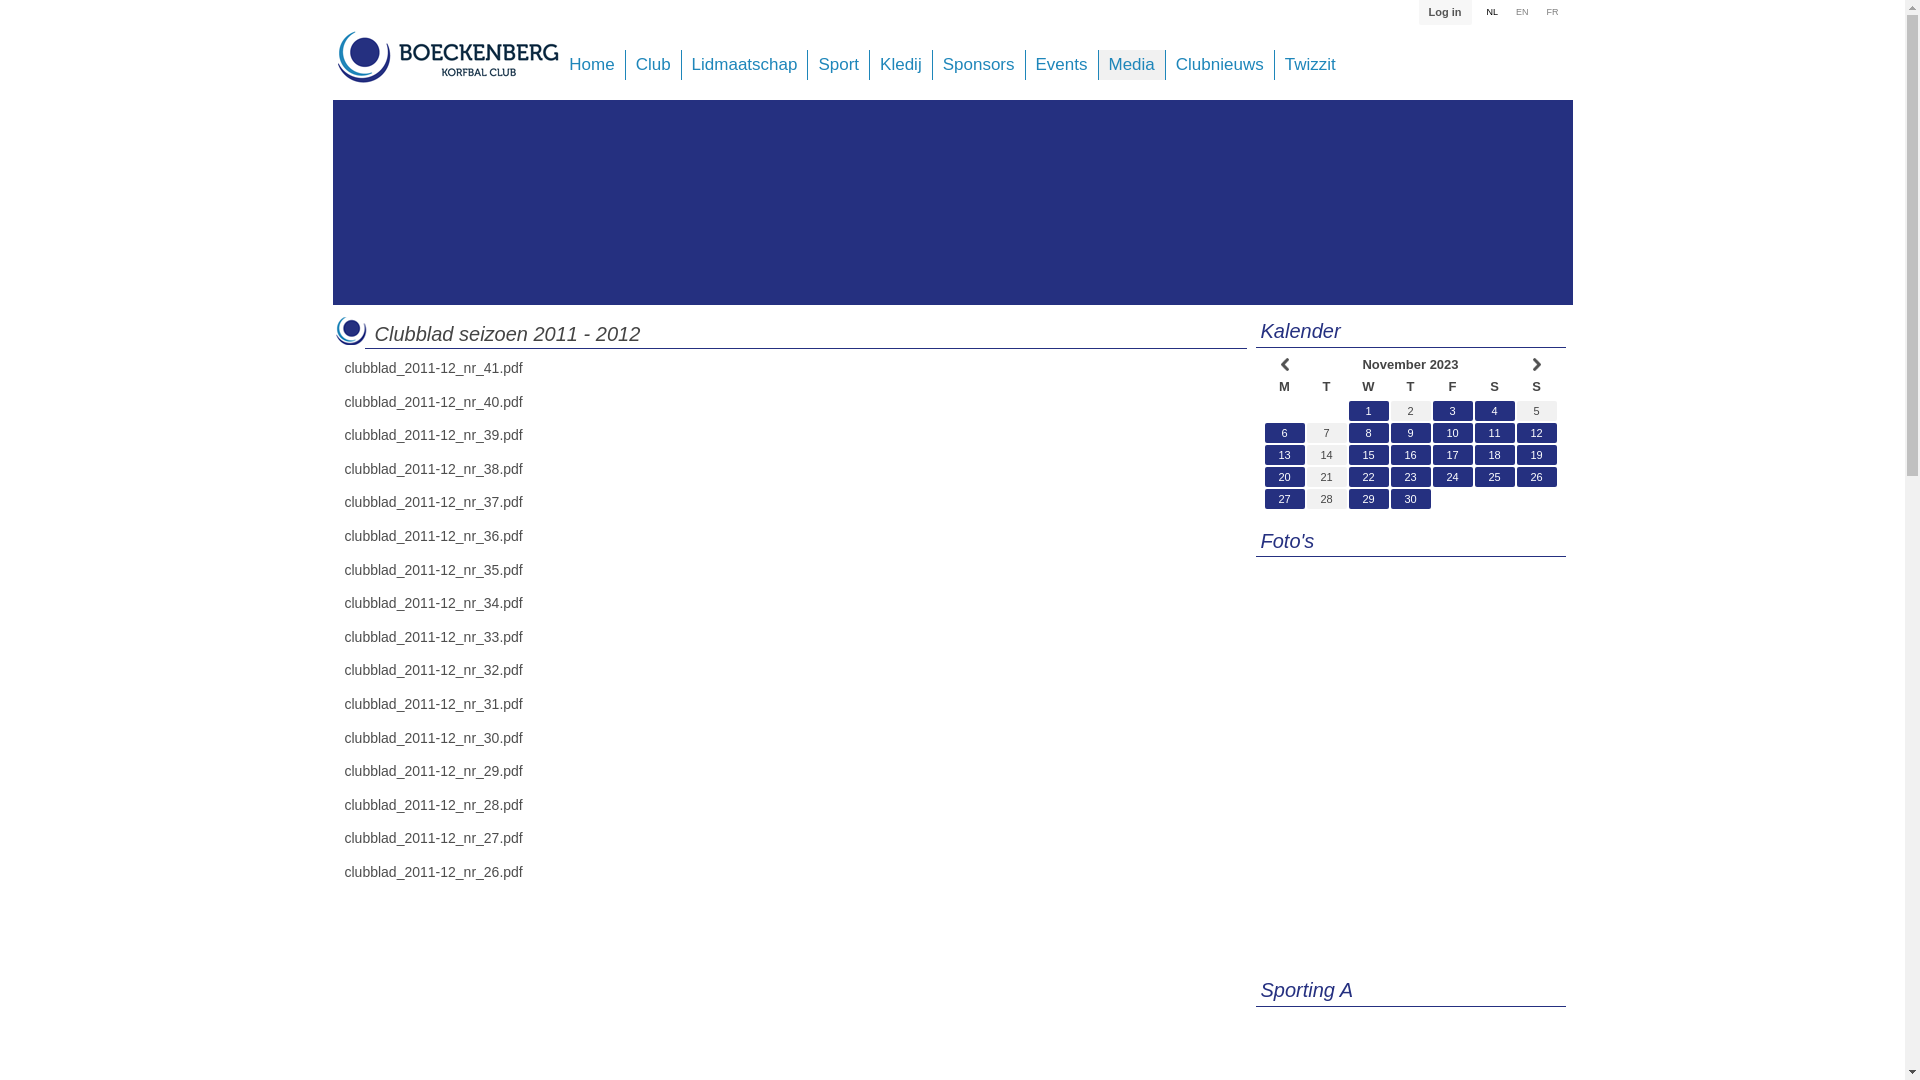  Describe the element at coordinates (433, 536) in the screenshot. I see `clubblad_2011-12_nr_36.pdf` at that location.